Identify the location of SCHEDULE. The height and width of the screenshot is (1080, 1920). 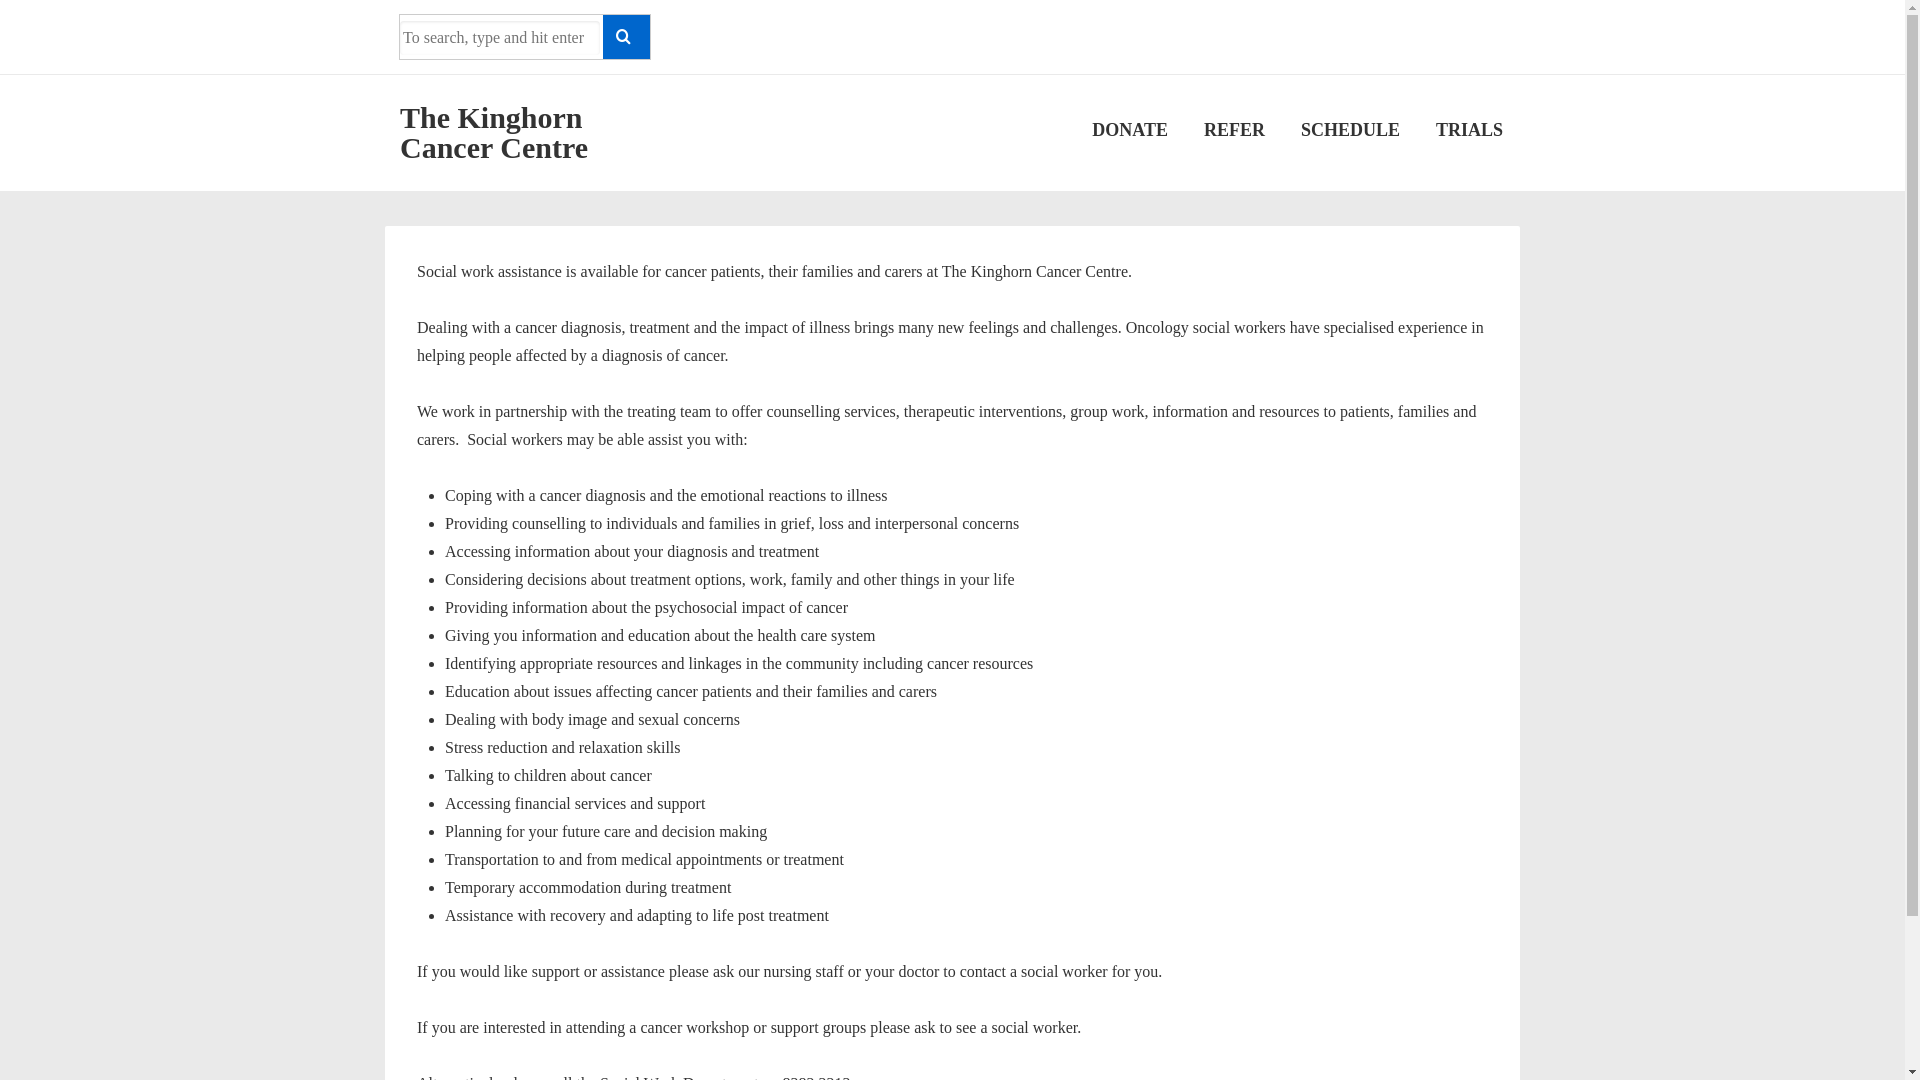
(1350, 131).